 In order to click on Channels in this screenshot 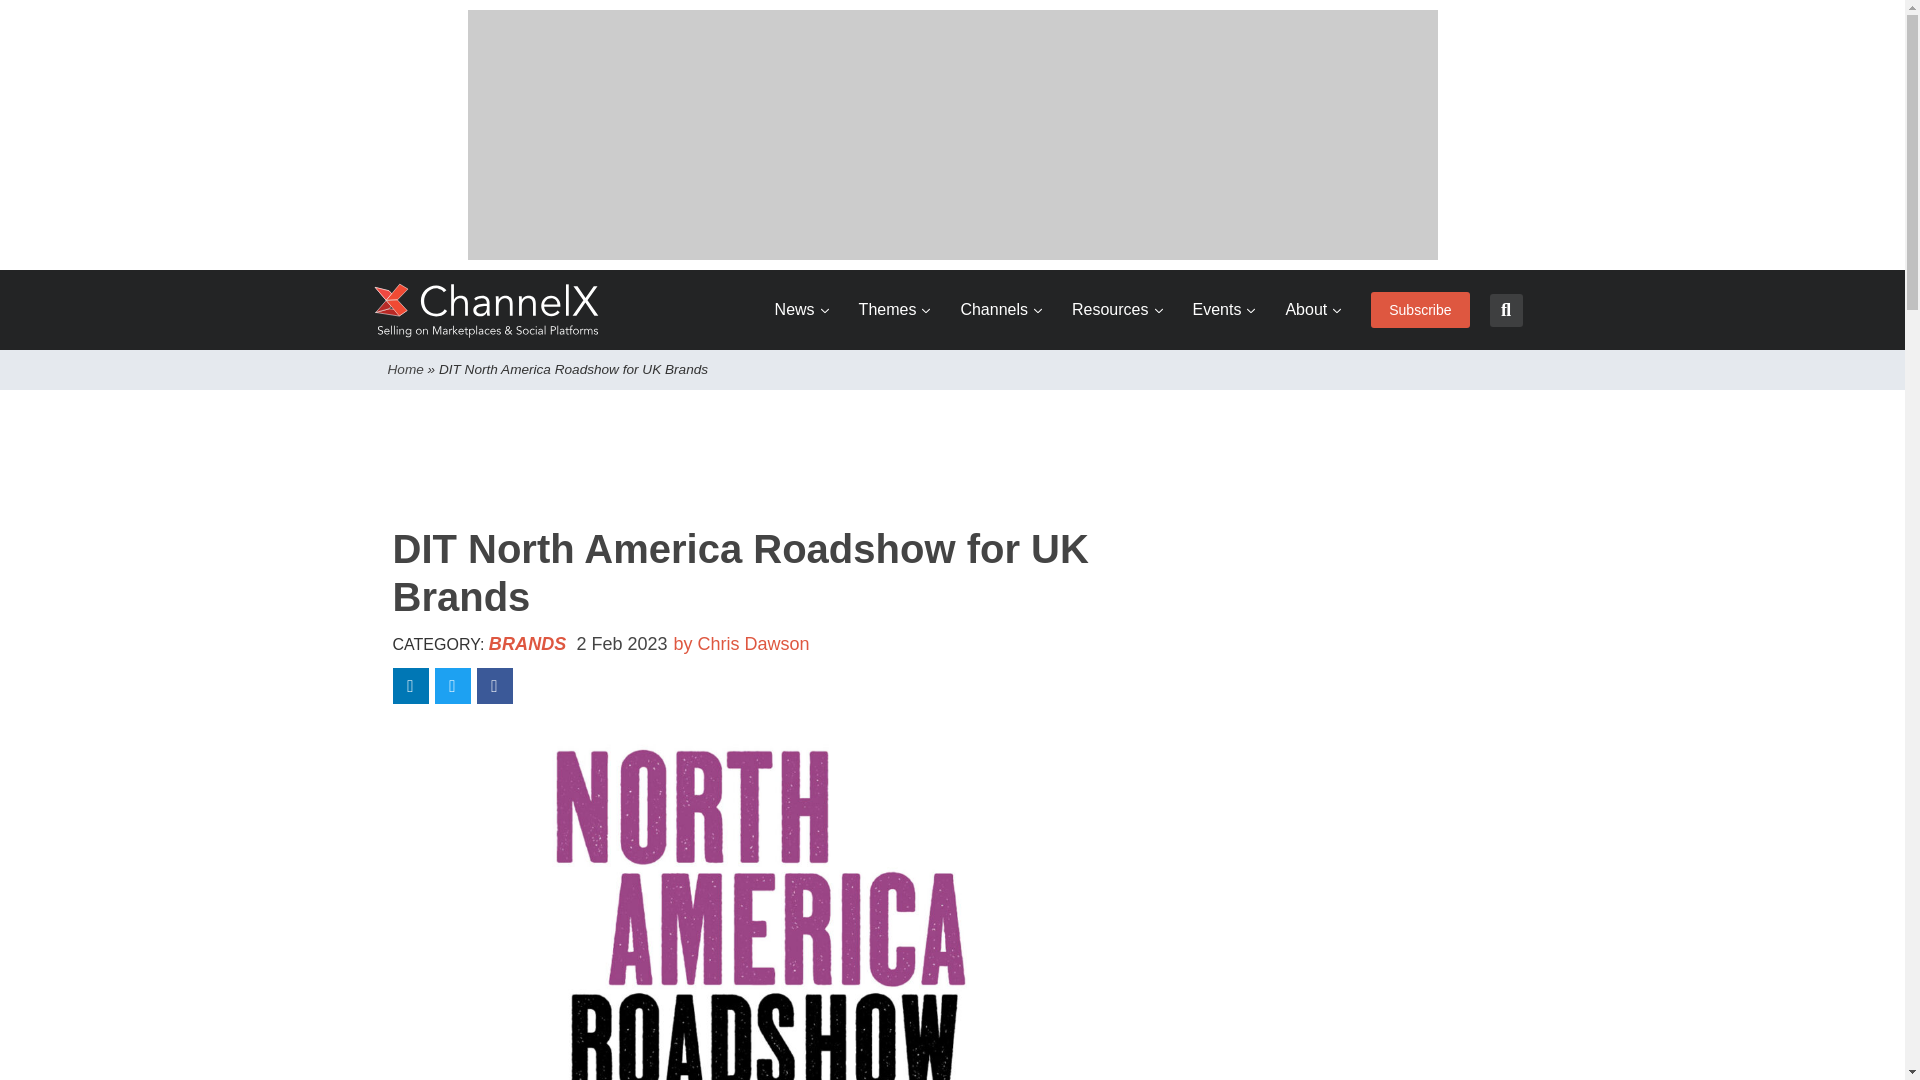, I will do `click(1001, 310)`.